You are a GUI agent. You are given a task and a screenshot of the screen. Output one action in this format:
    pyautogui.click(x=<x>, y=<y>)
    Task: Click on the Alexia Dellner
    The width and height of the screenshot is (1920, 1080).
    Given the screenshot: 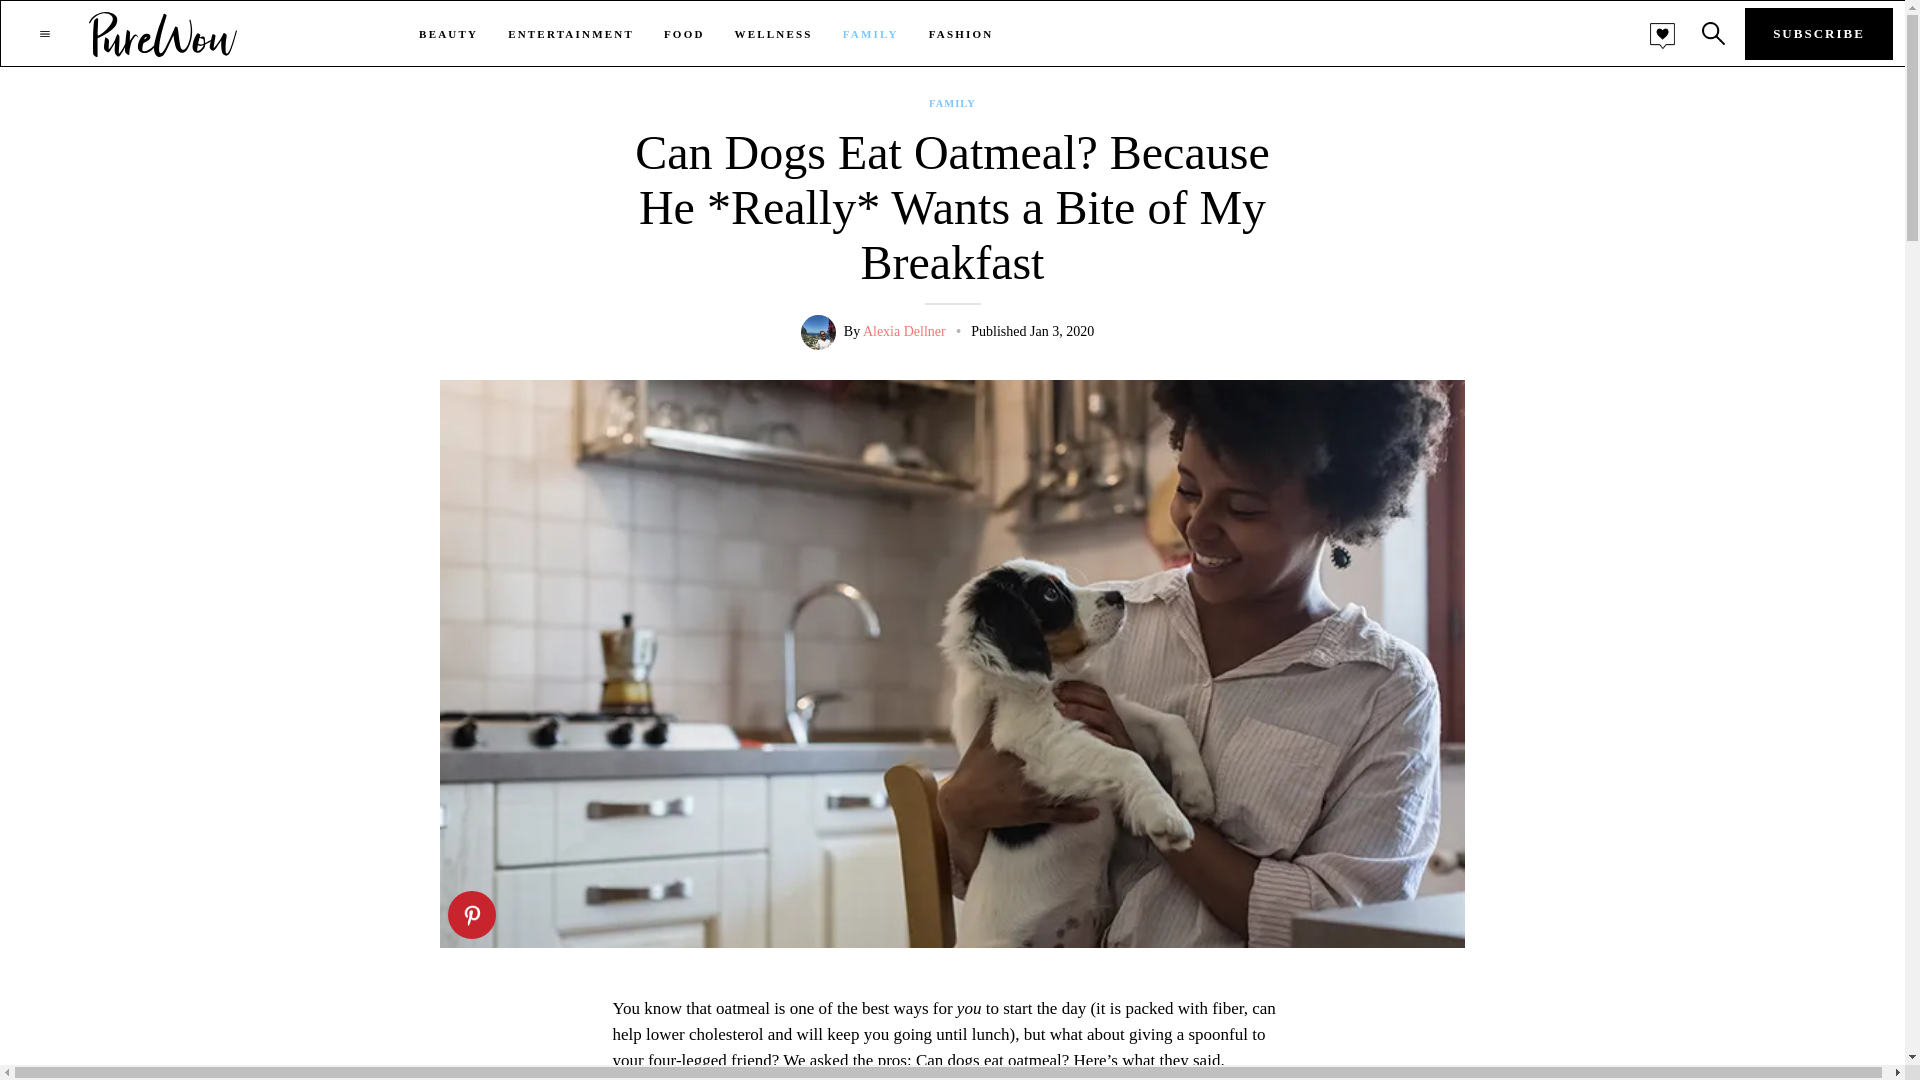 What is the action you would take?
    pyautogui.click(x=904, y=332)
    